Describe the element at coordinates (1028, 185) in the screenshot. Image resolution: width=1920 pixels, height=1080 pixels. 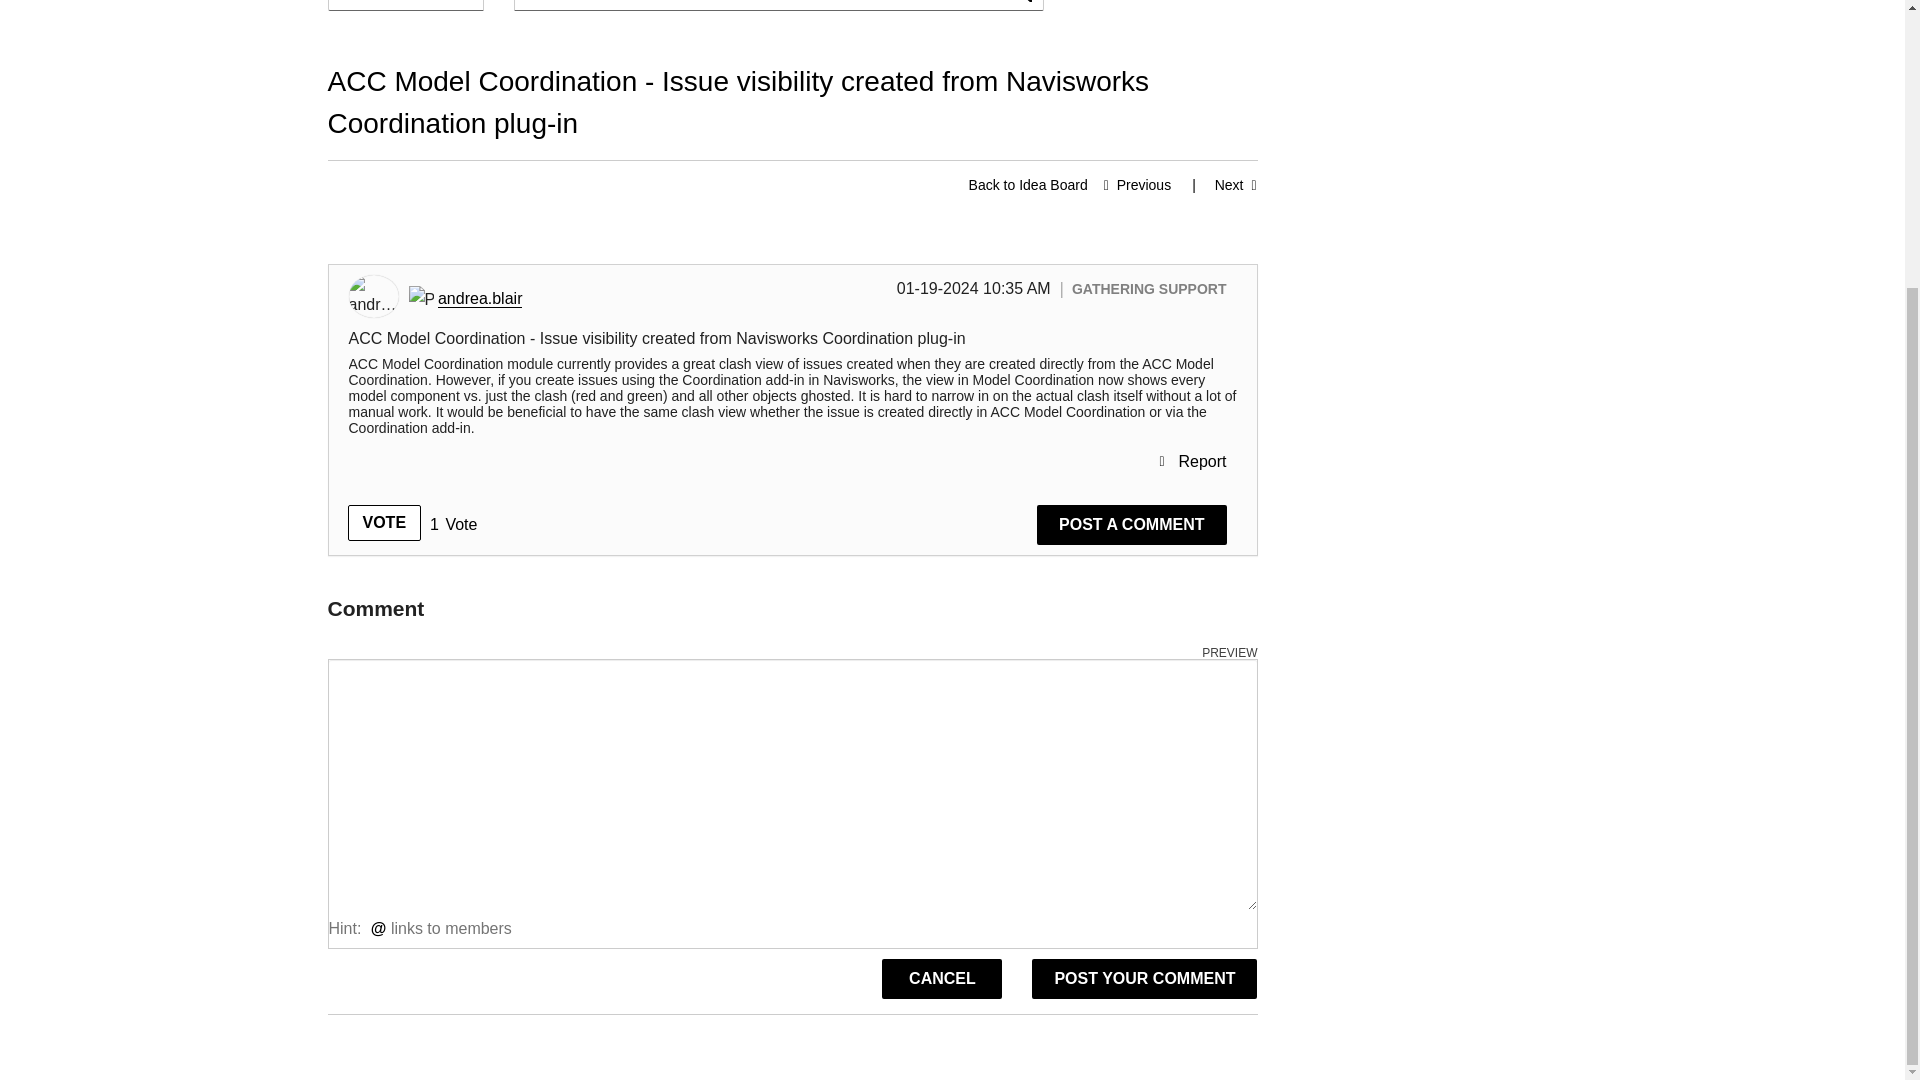
I see `ACC Ideas` at that location.